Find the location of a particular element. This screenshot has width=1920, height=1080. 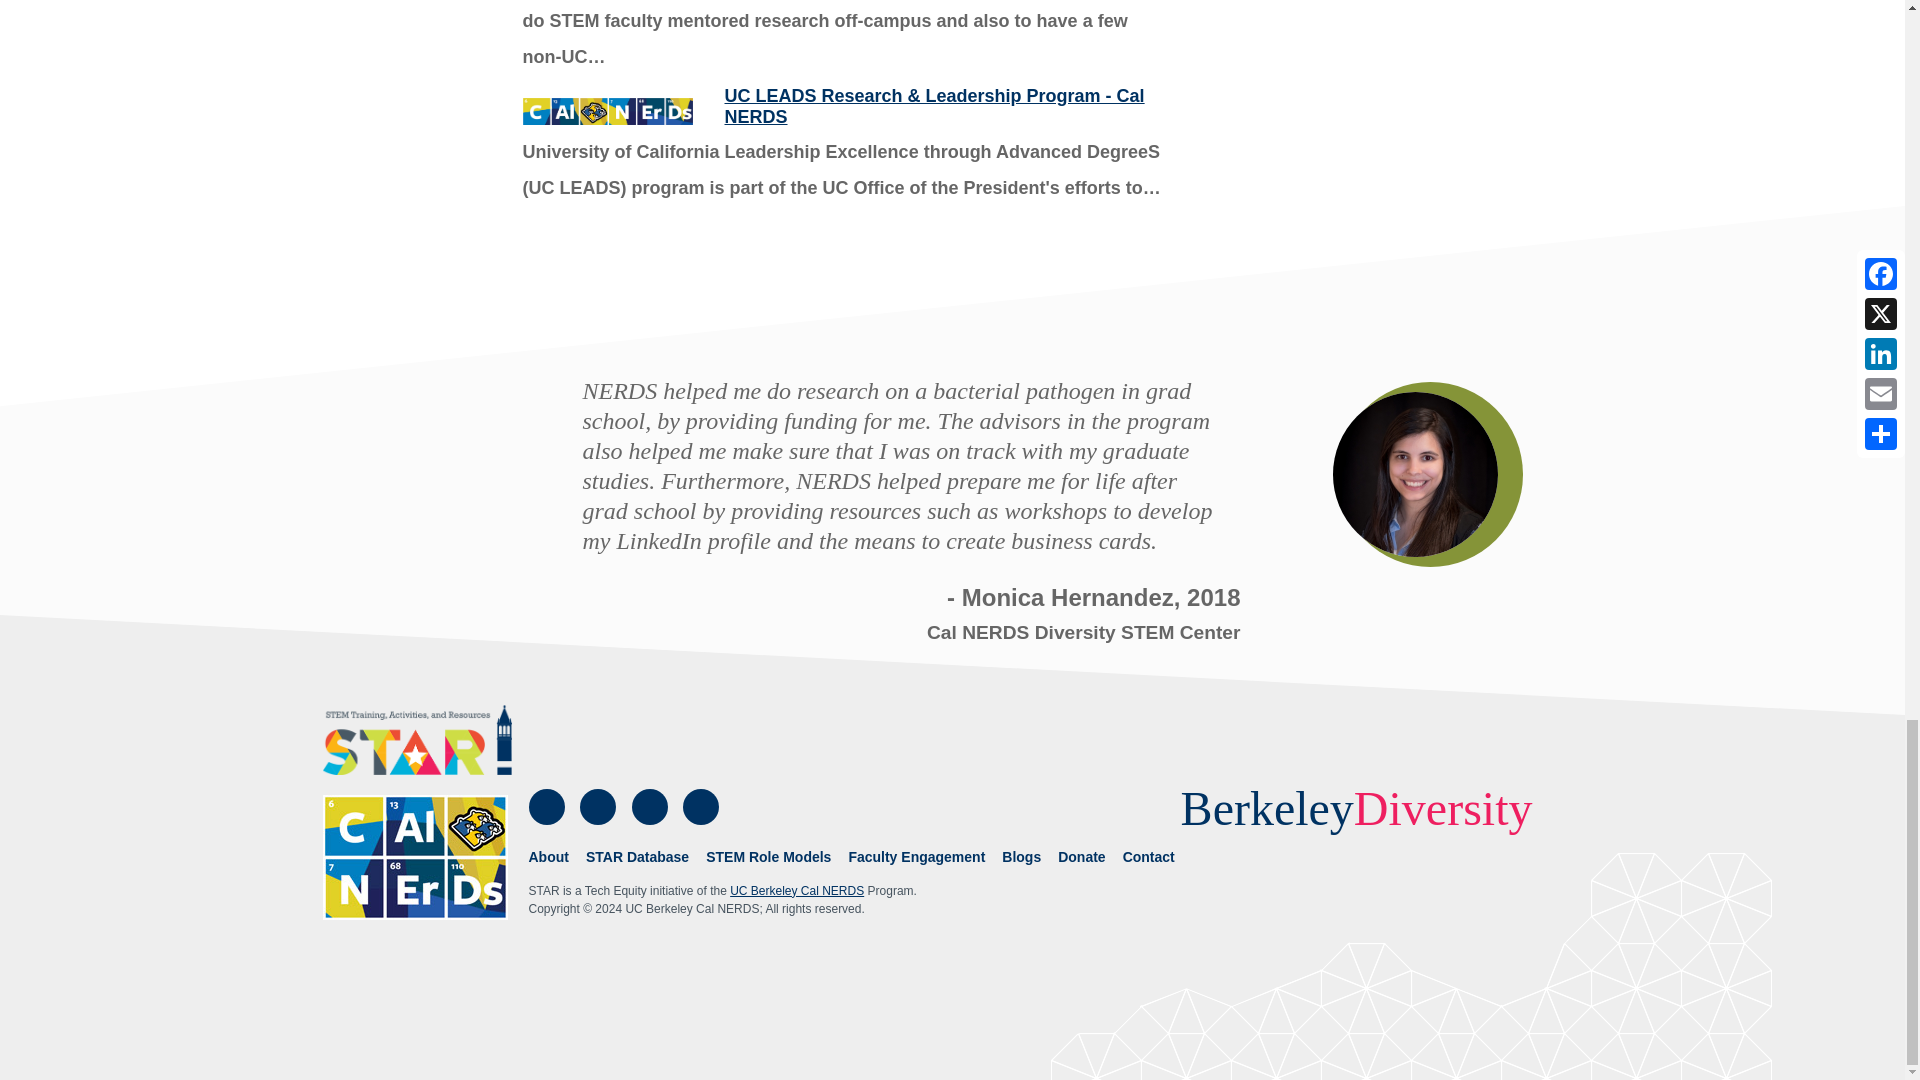

STAR Database is located at coordinates (637, 857).